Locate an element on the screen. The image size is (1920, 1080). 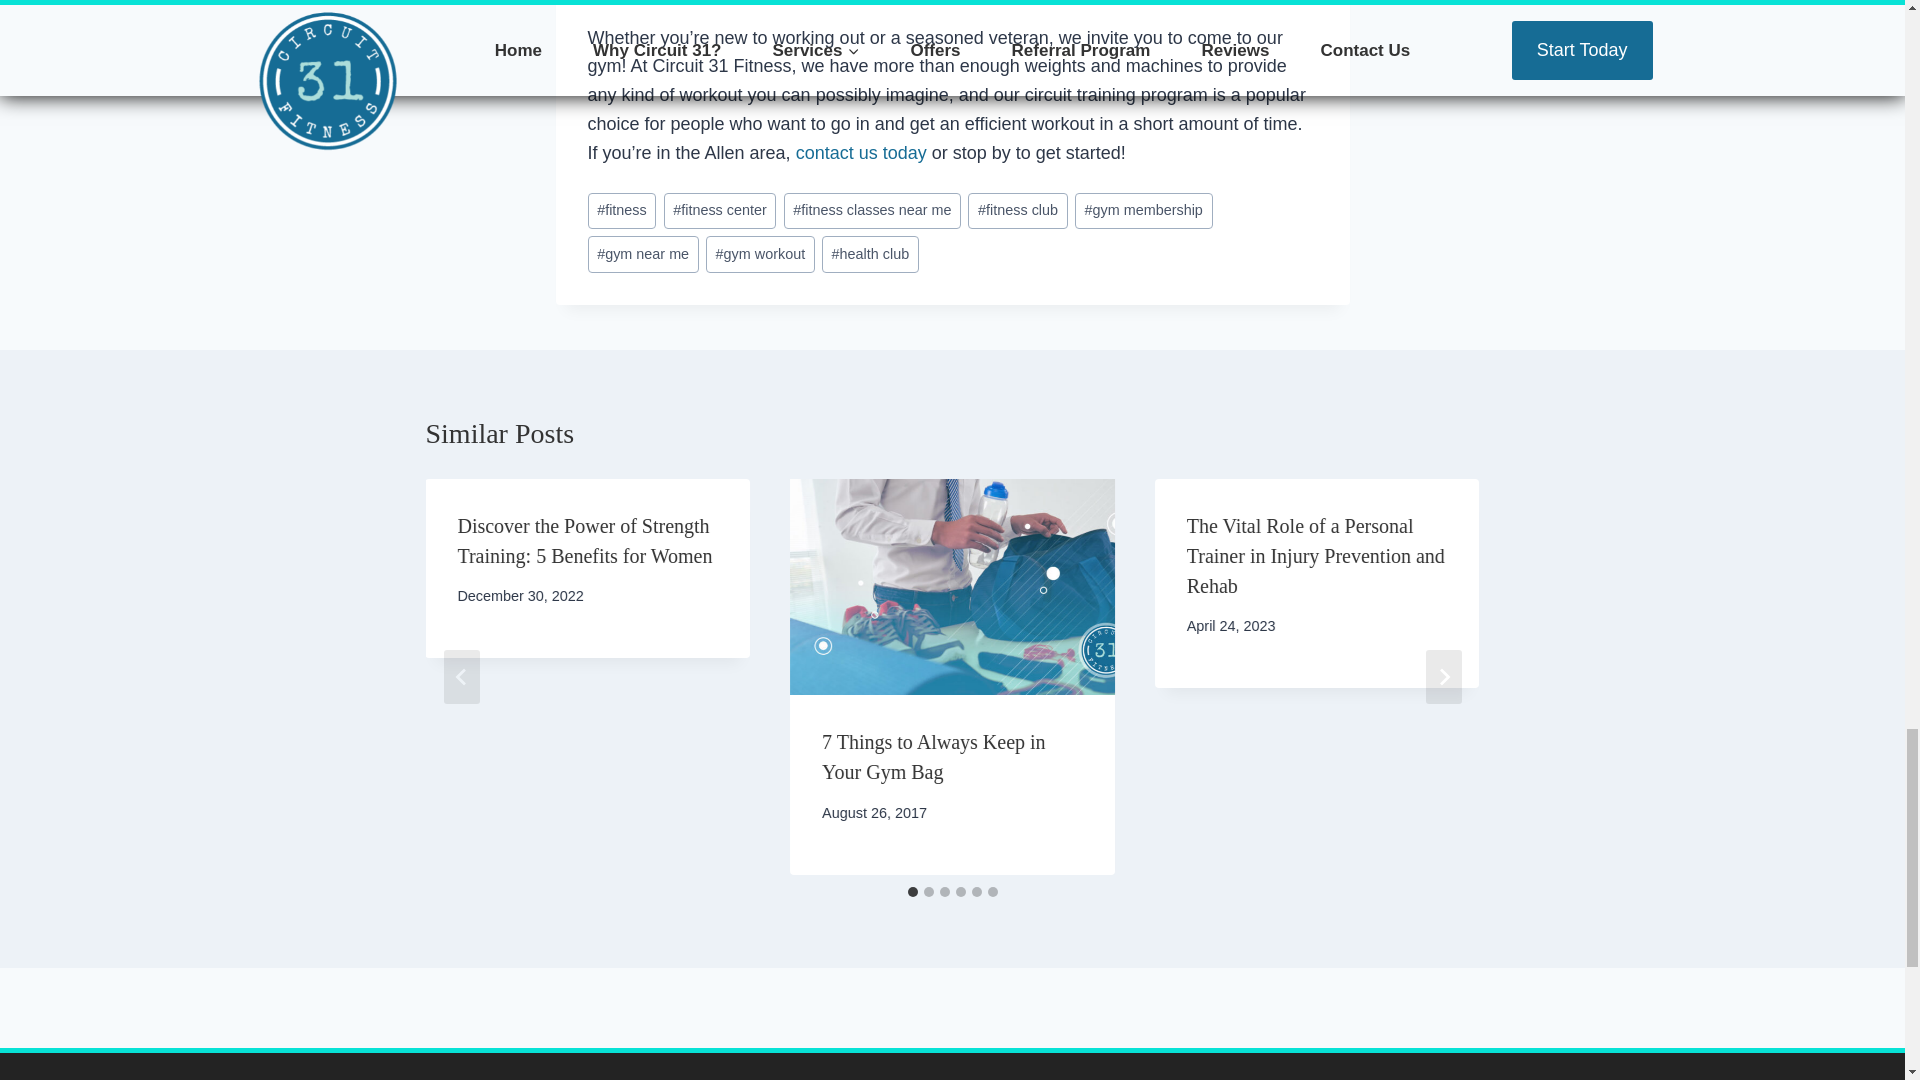
fitness center is located at coordinates (720, 212).